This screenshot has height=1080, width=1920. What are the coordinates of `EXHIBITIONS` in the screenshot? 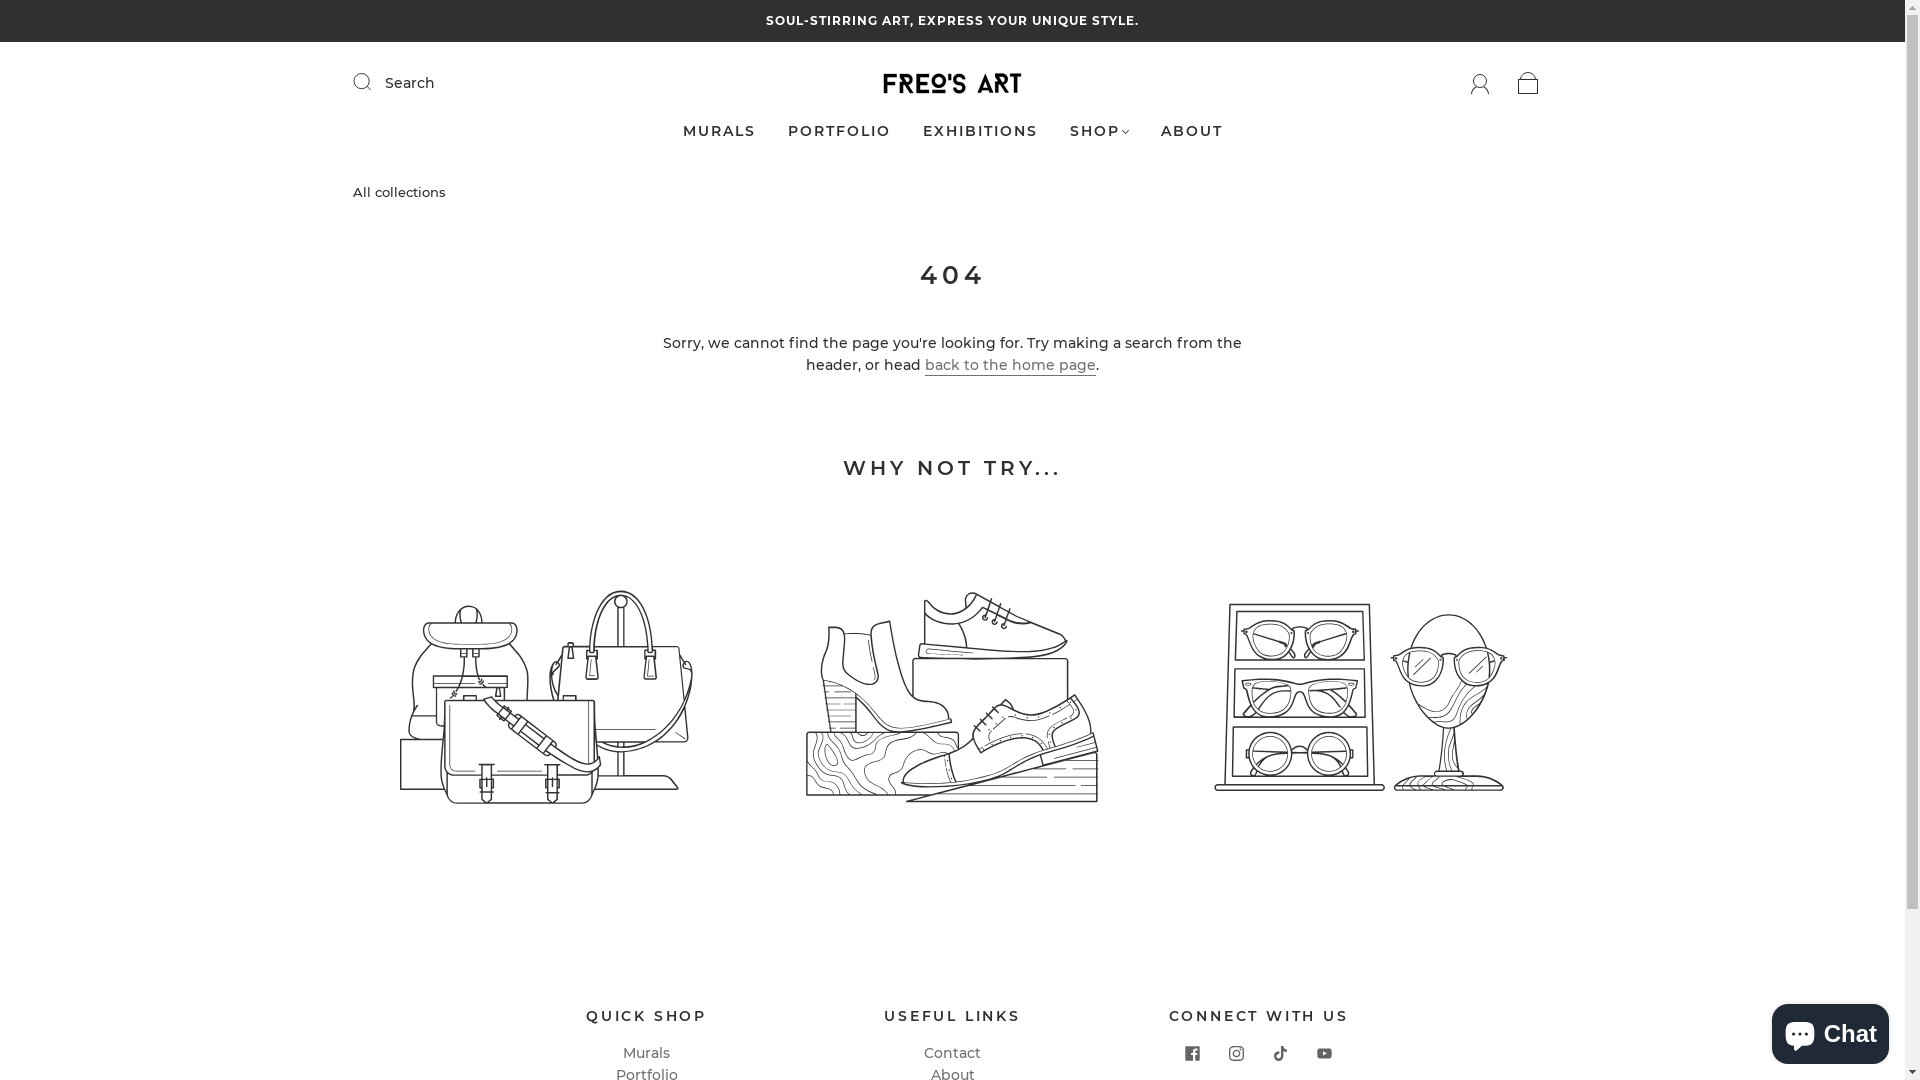 It's located at (980, 132).